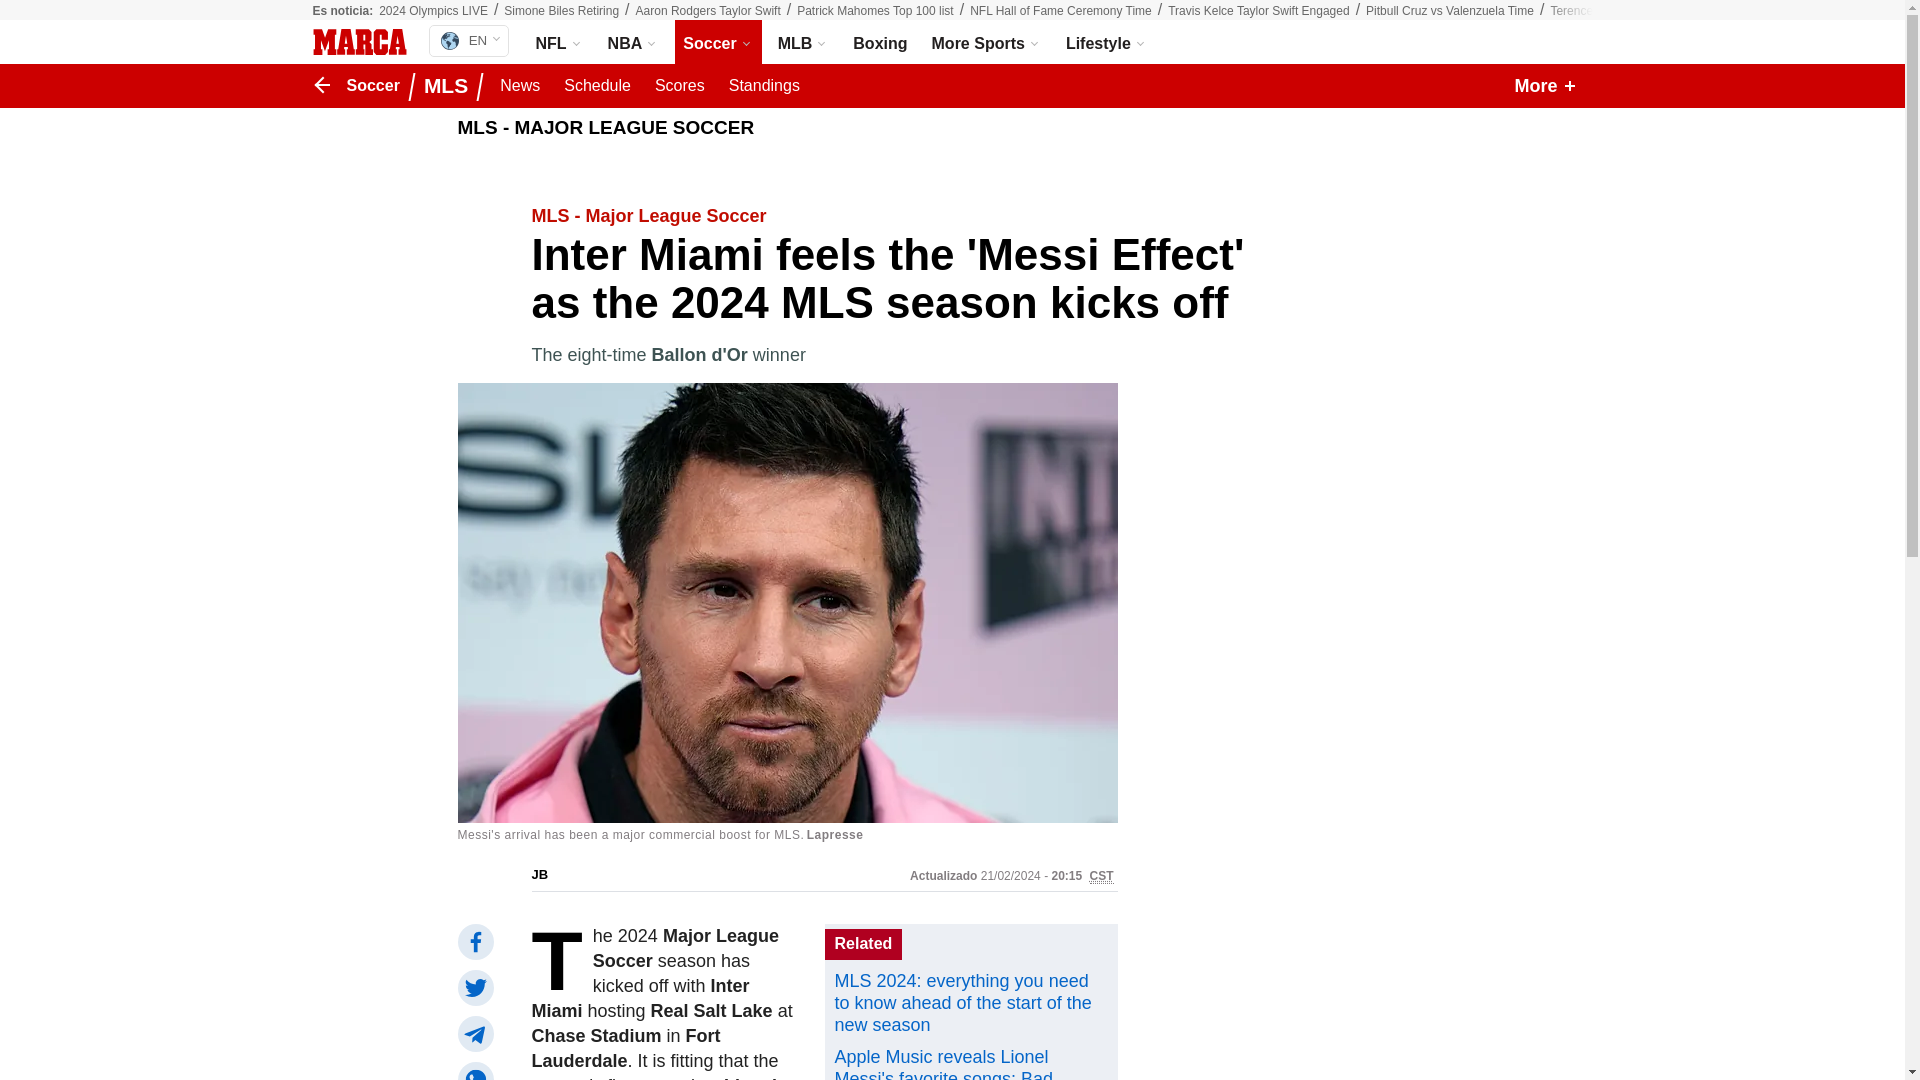 This screenshot has width=1920, height=1080. What do you see at coordinates (519, 86) in the screenshot?
I see `News` at bounding box center [519, 86].